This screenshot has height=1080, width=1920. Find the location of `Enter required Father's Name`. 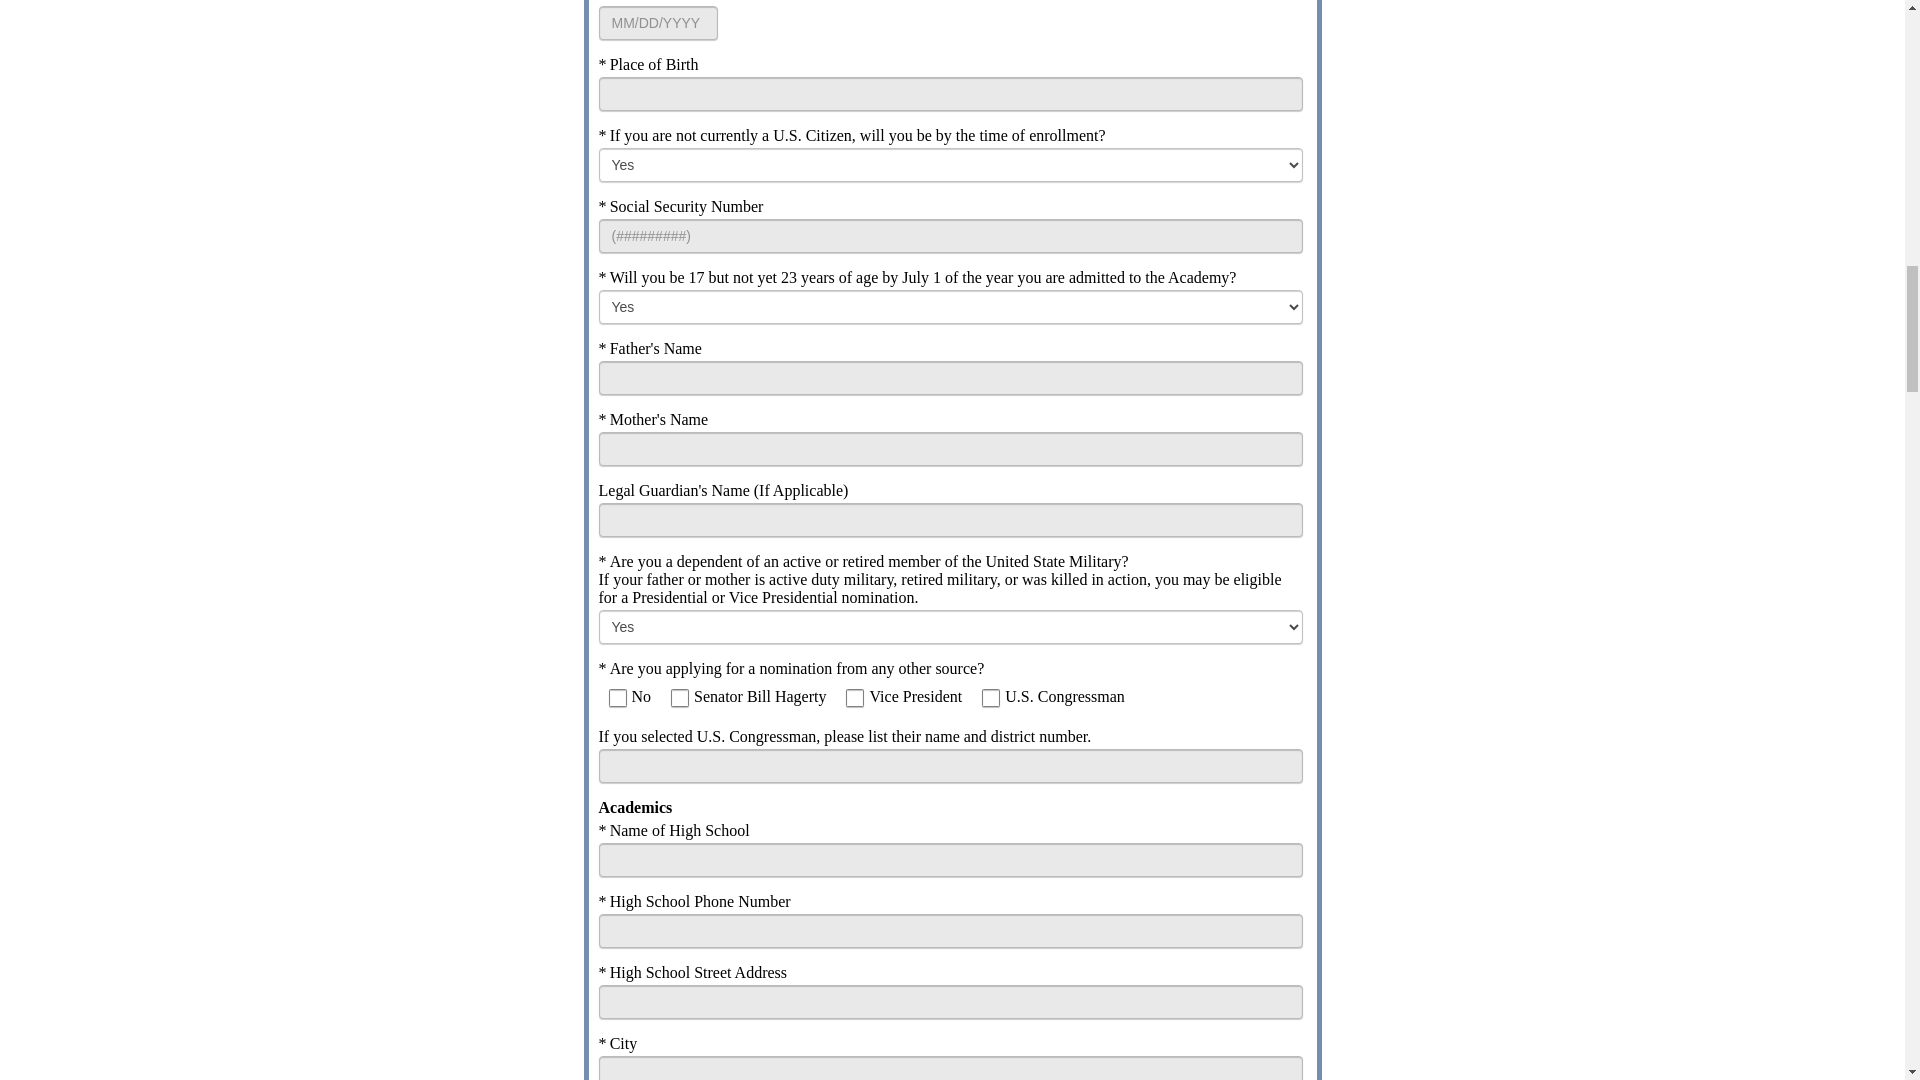

Enter required Father's Name is located at coordinates (949, 378).